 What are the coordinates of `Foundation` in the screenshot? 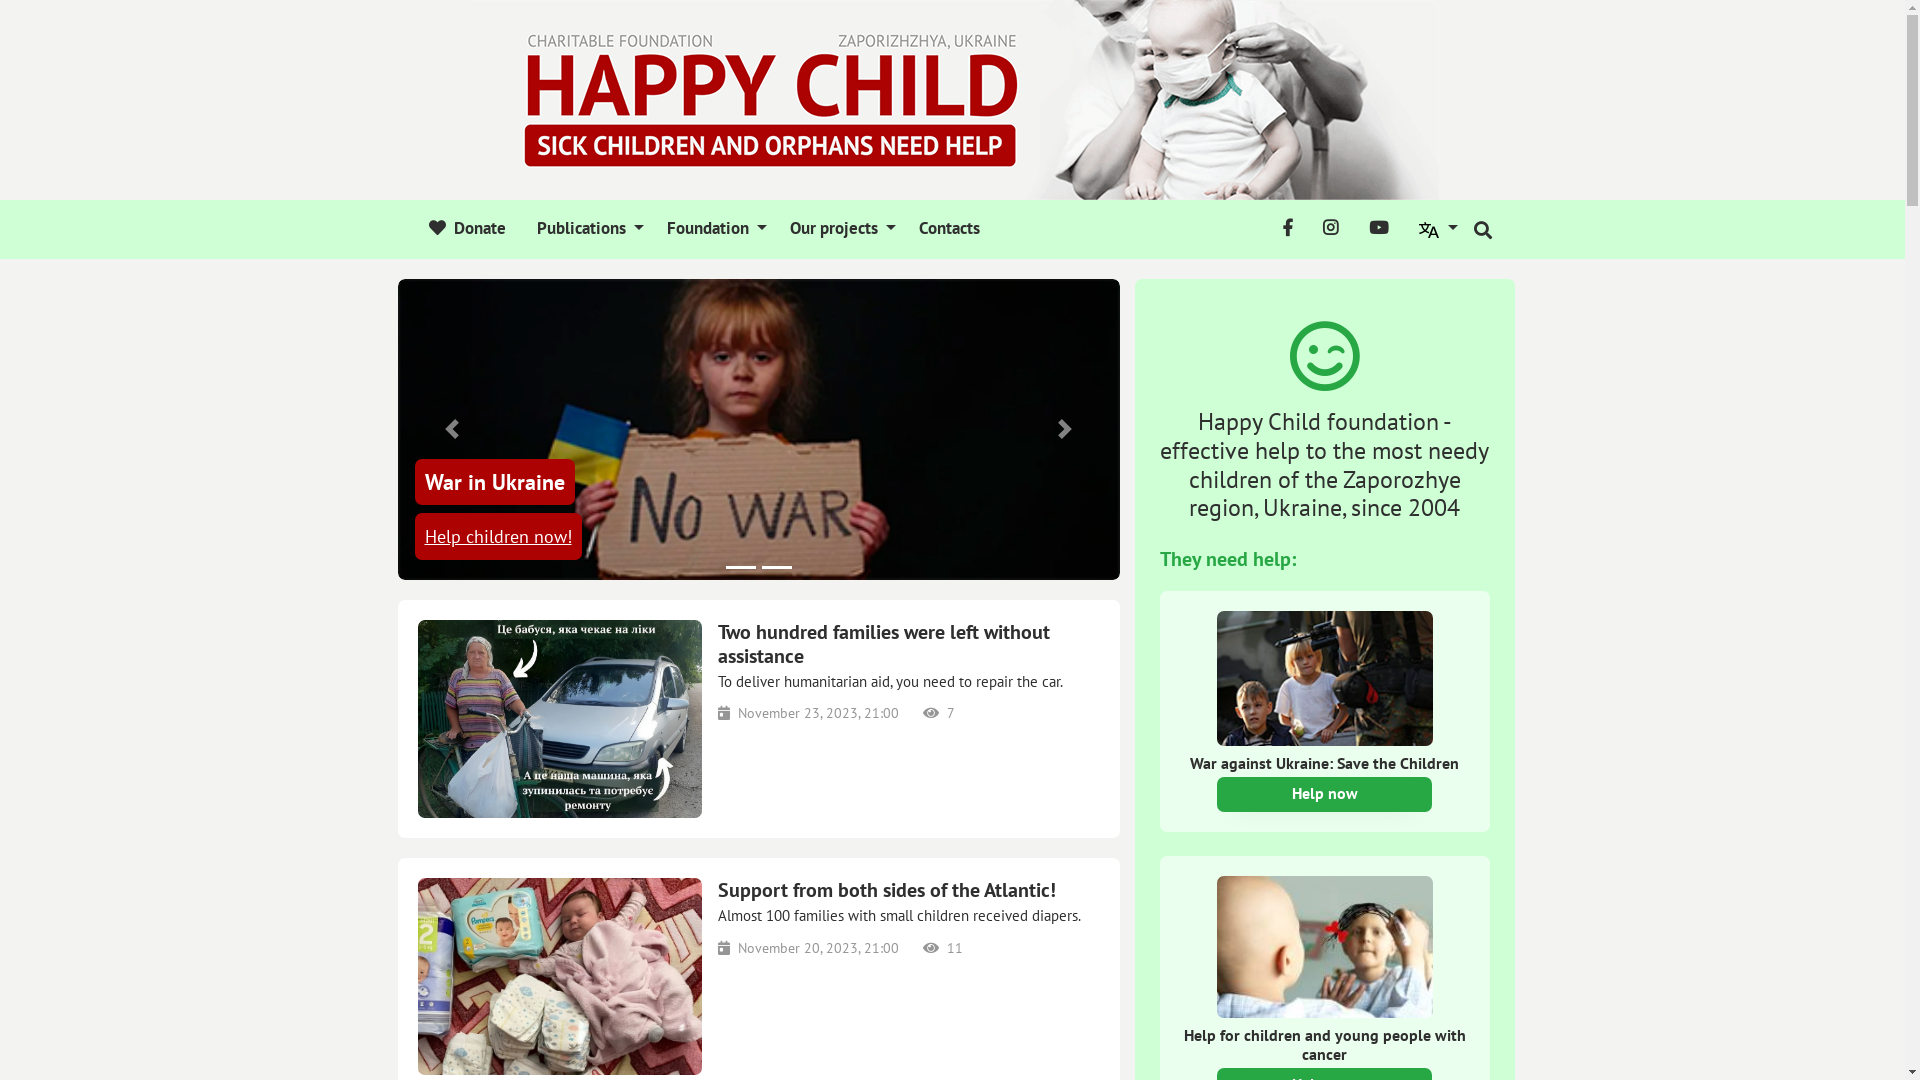 It's located at (714, 229).